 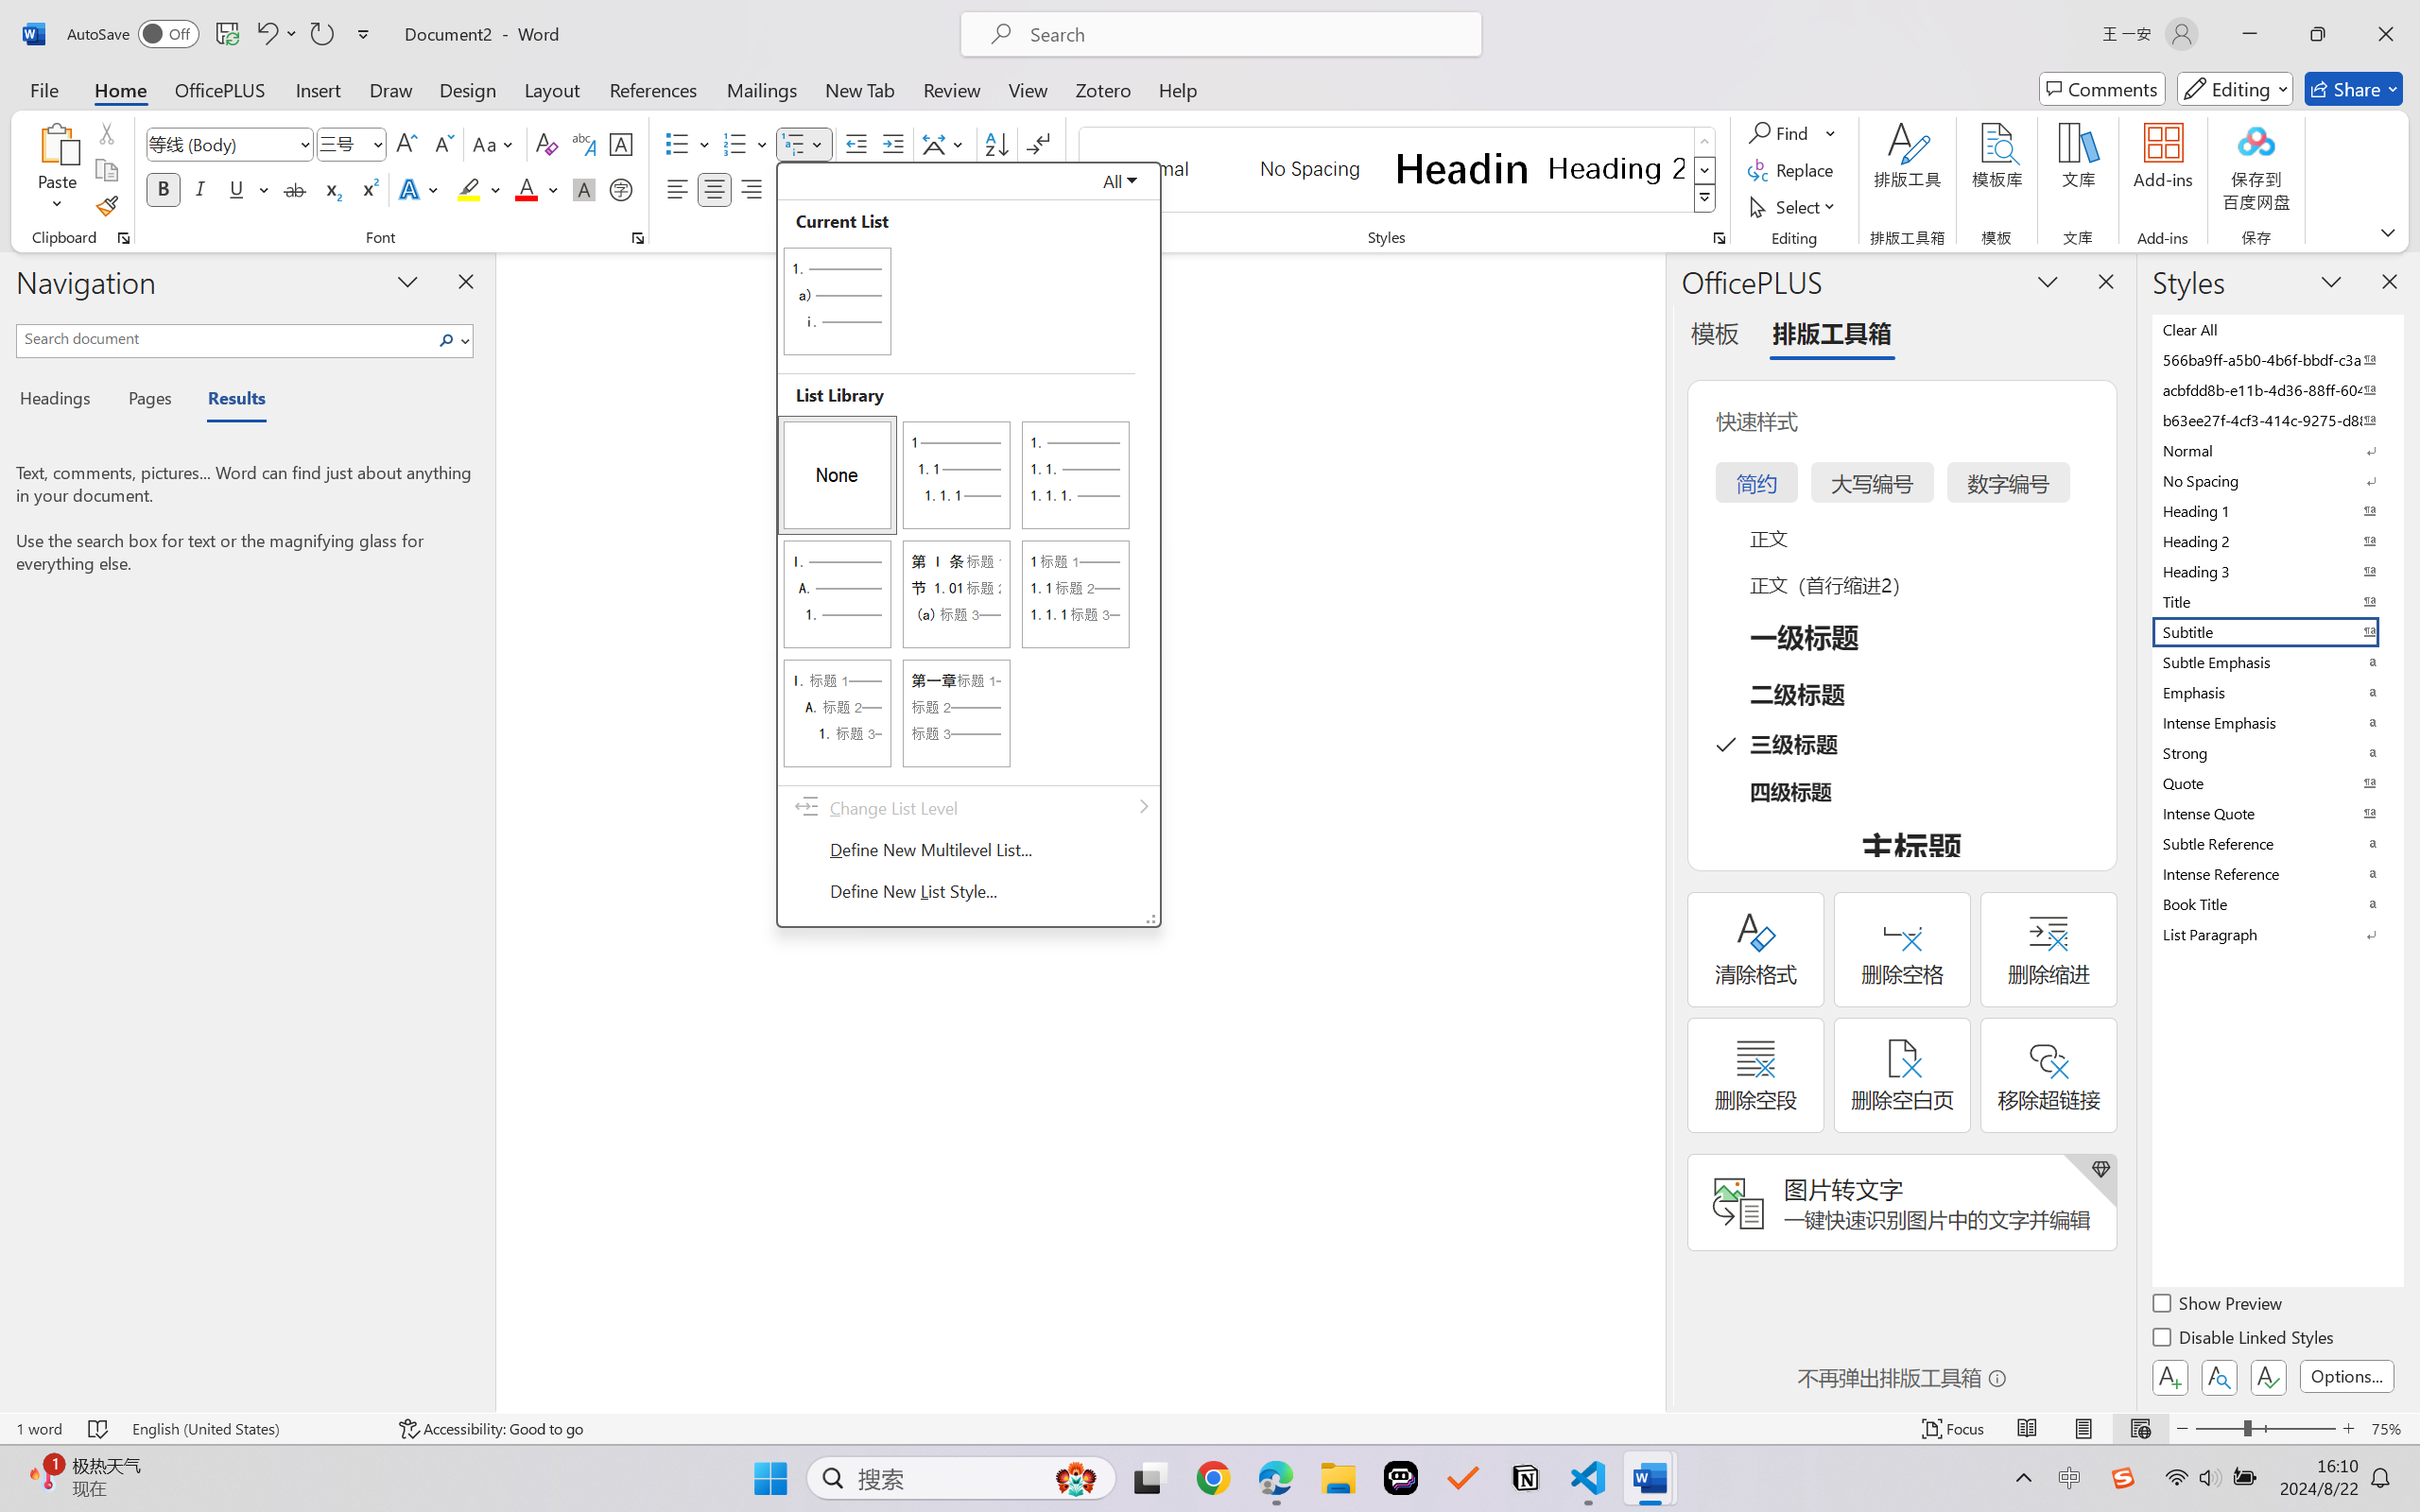 I want to click on Toggle Panel (Ctrl+J), so click(x=2227, y=17).